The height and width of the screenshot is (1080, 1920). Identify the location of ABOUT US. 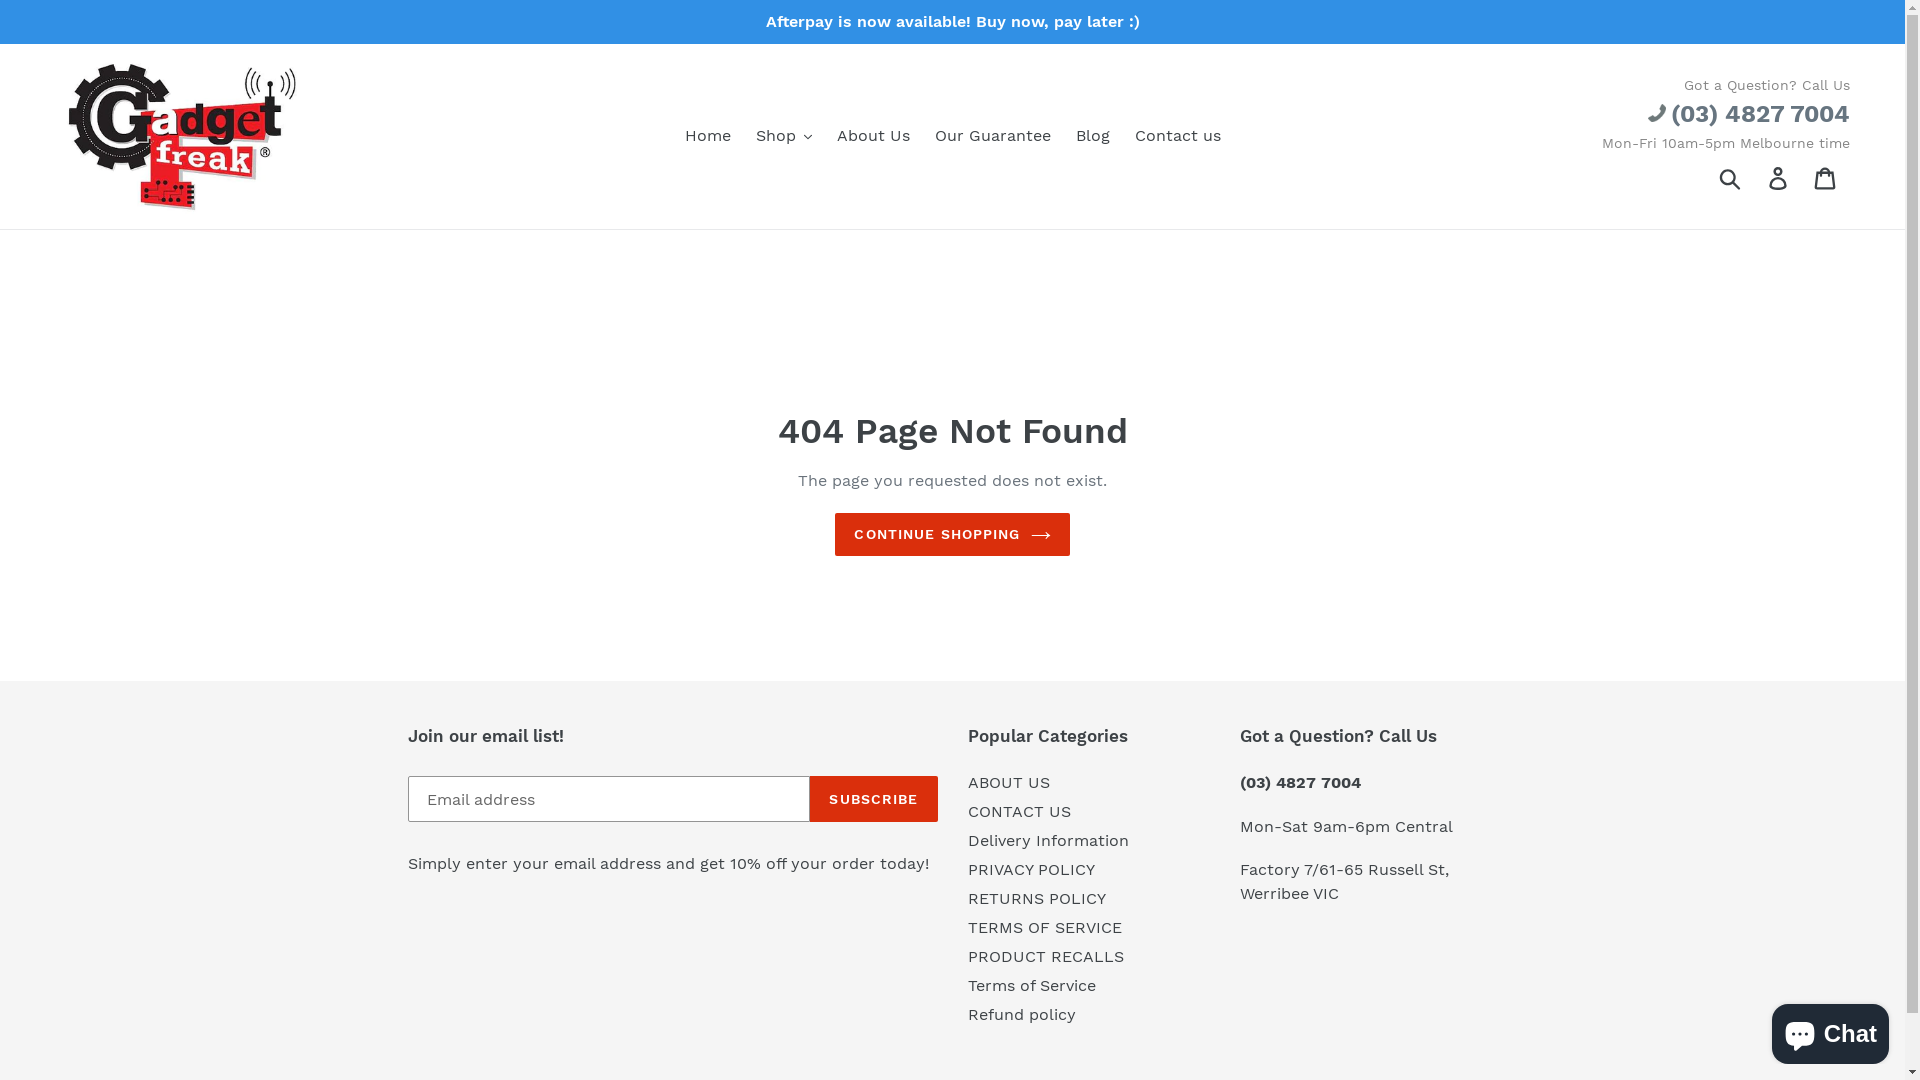
(1009, 782).